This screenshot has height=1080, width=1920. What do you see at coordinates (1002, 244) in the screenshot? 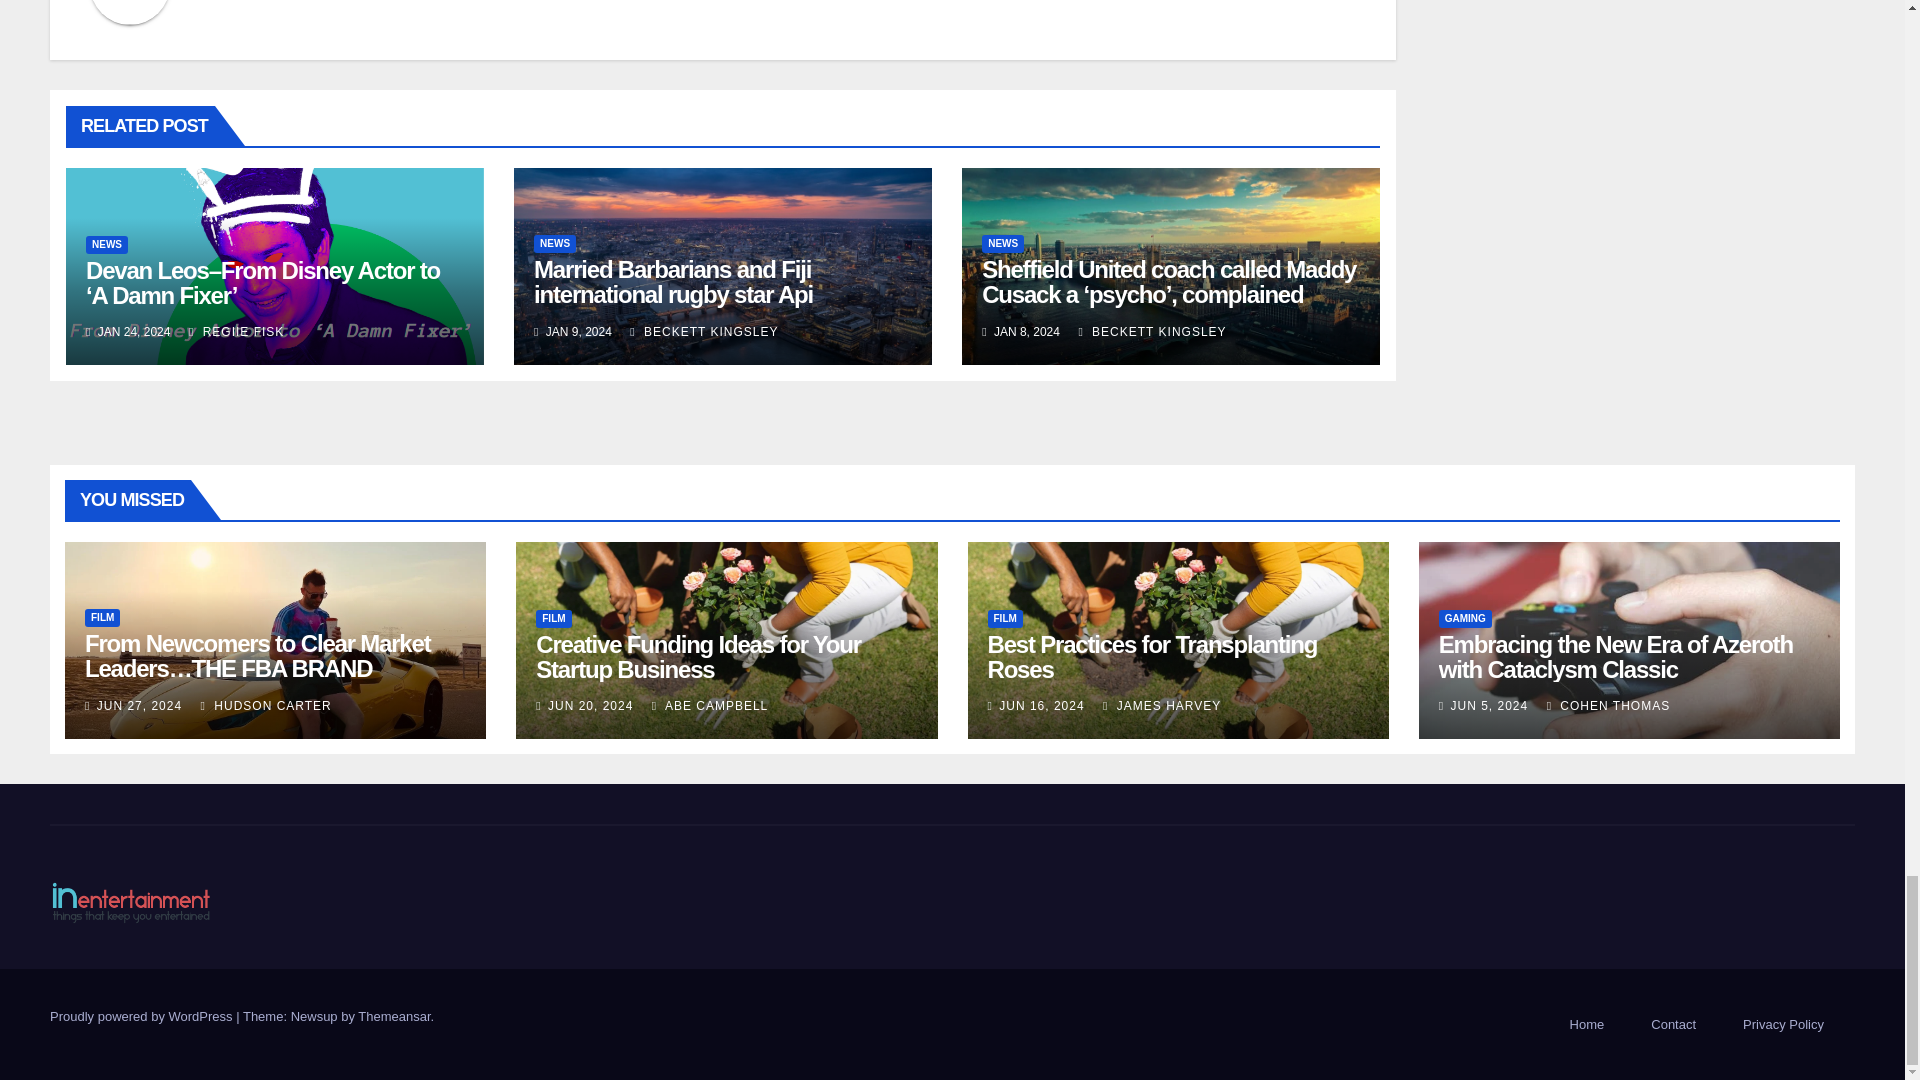
I see `NEWS` at bounding box center [1002, 244].